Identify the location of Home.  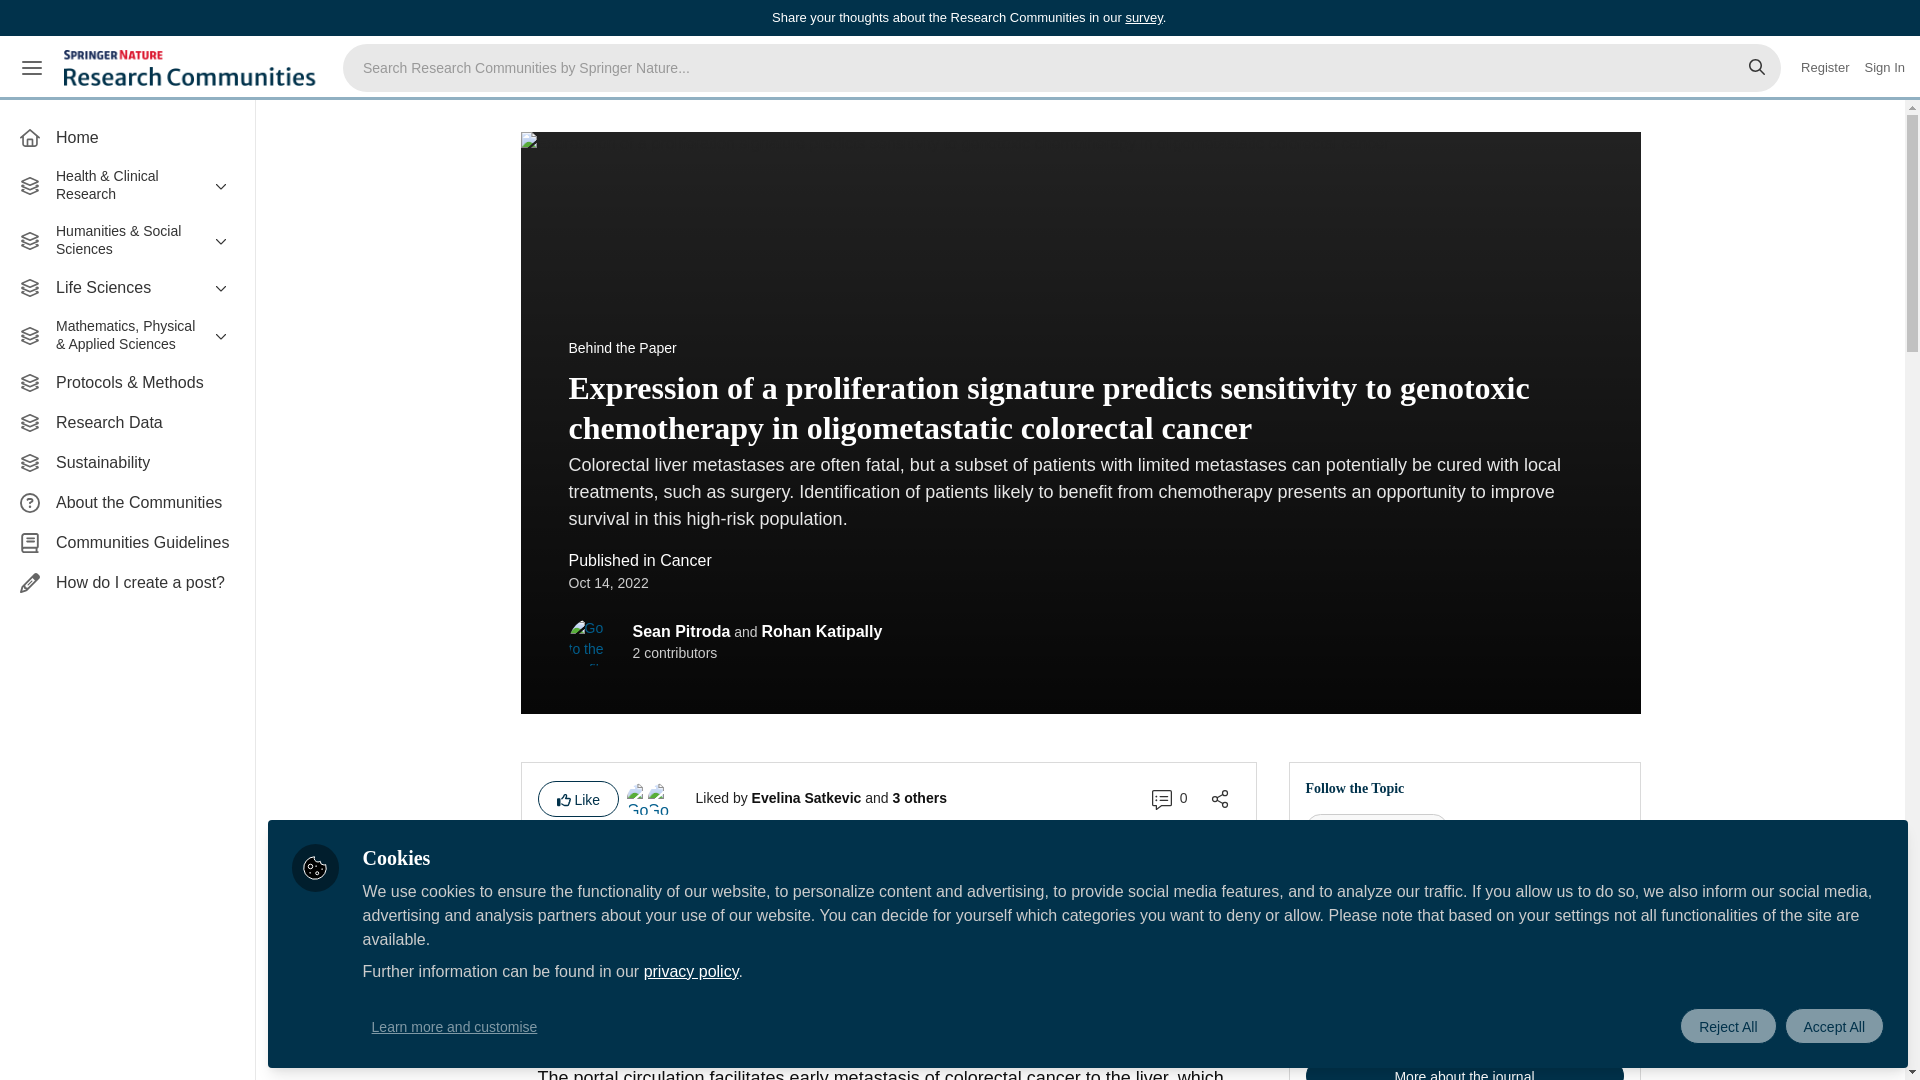
(127, 137).